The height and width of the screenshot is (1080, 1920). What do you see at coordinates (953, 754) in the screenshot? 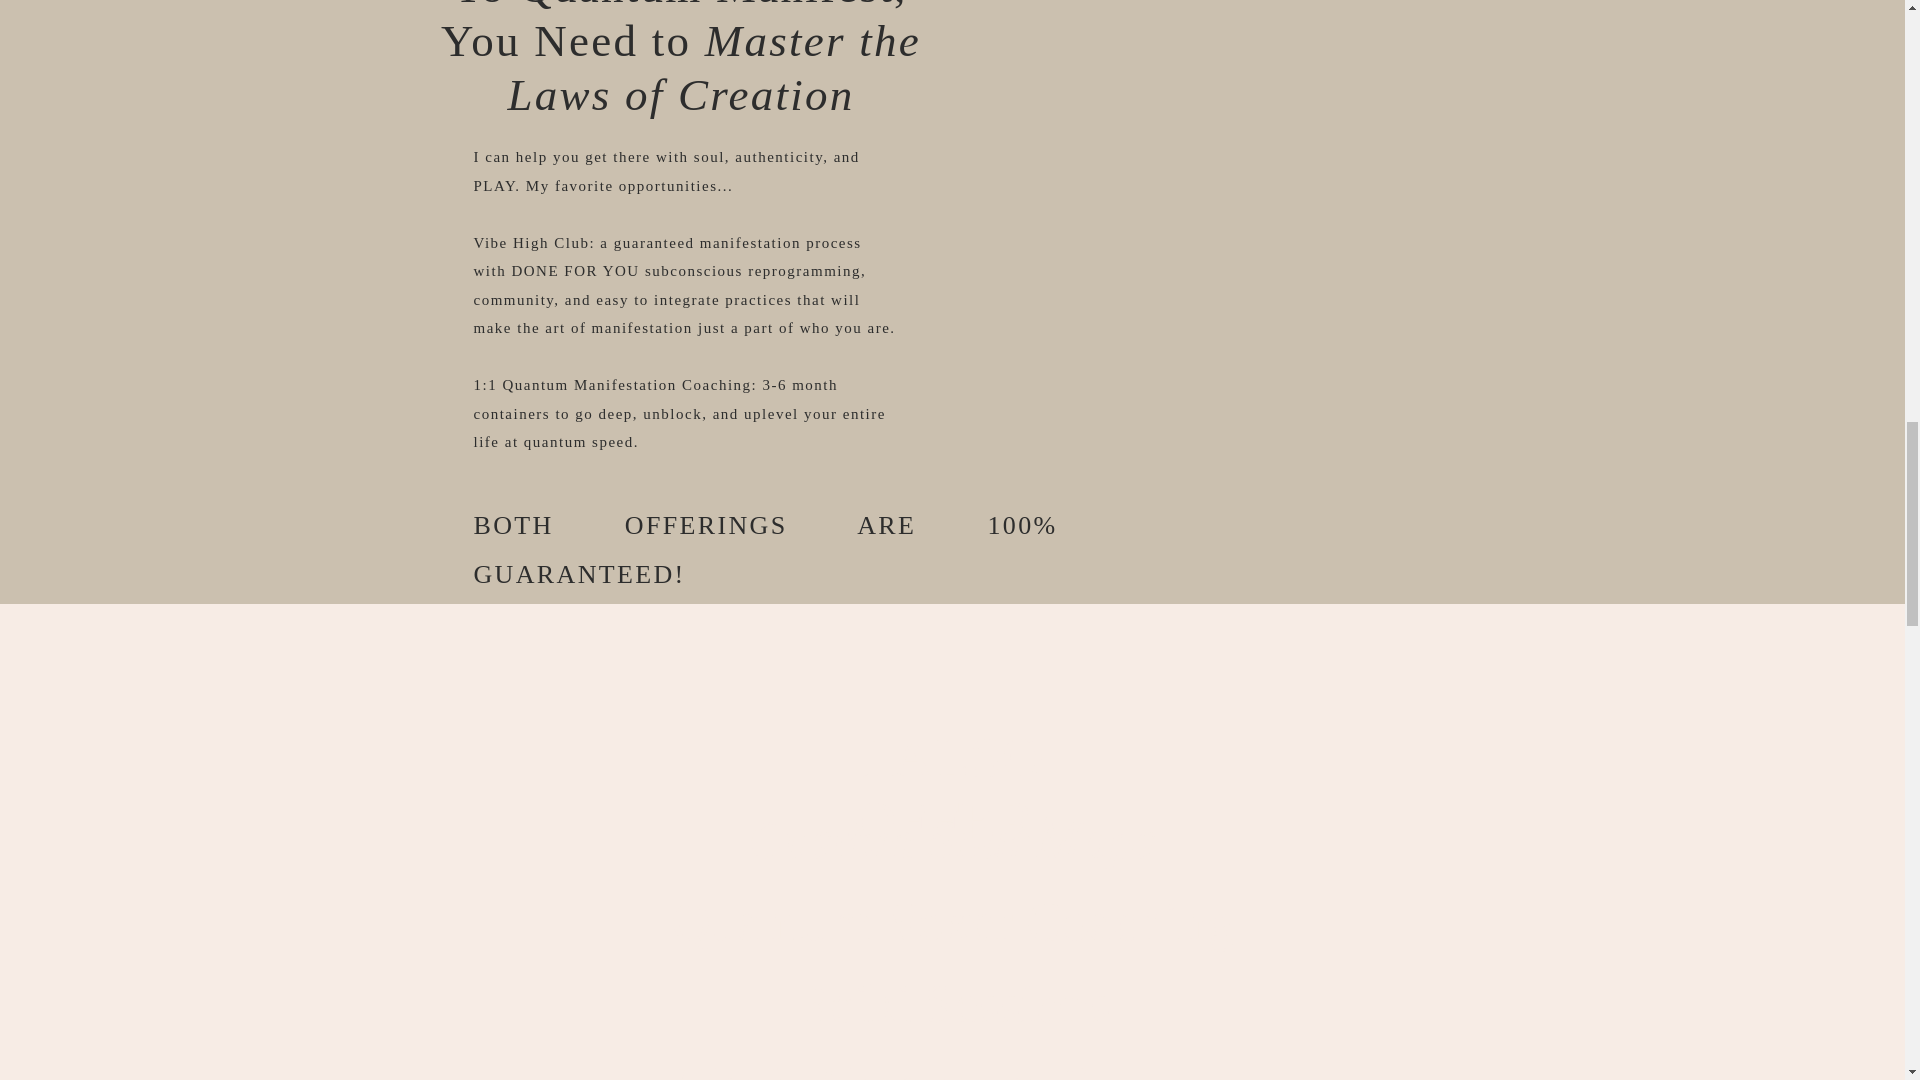
I see `I ALSO OFFER:` at bounding box center [953, 754].